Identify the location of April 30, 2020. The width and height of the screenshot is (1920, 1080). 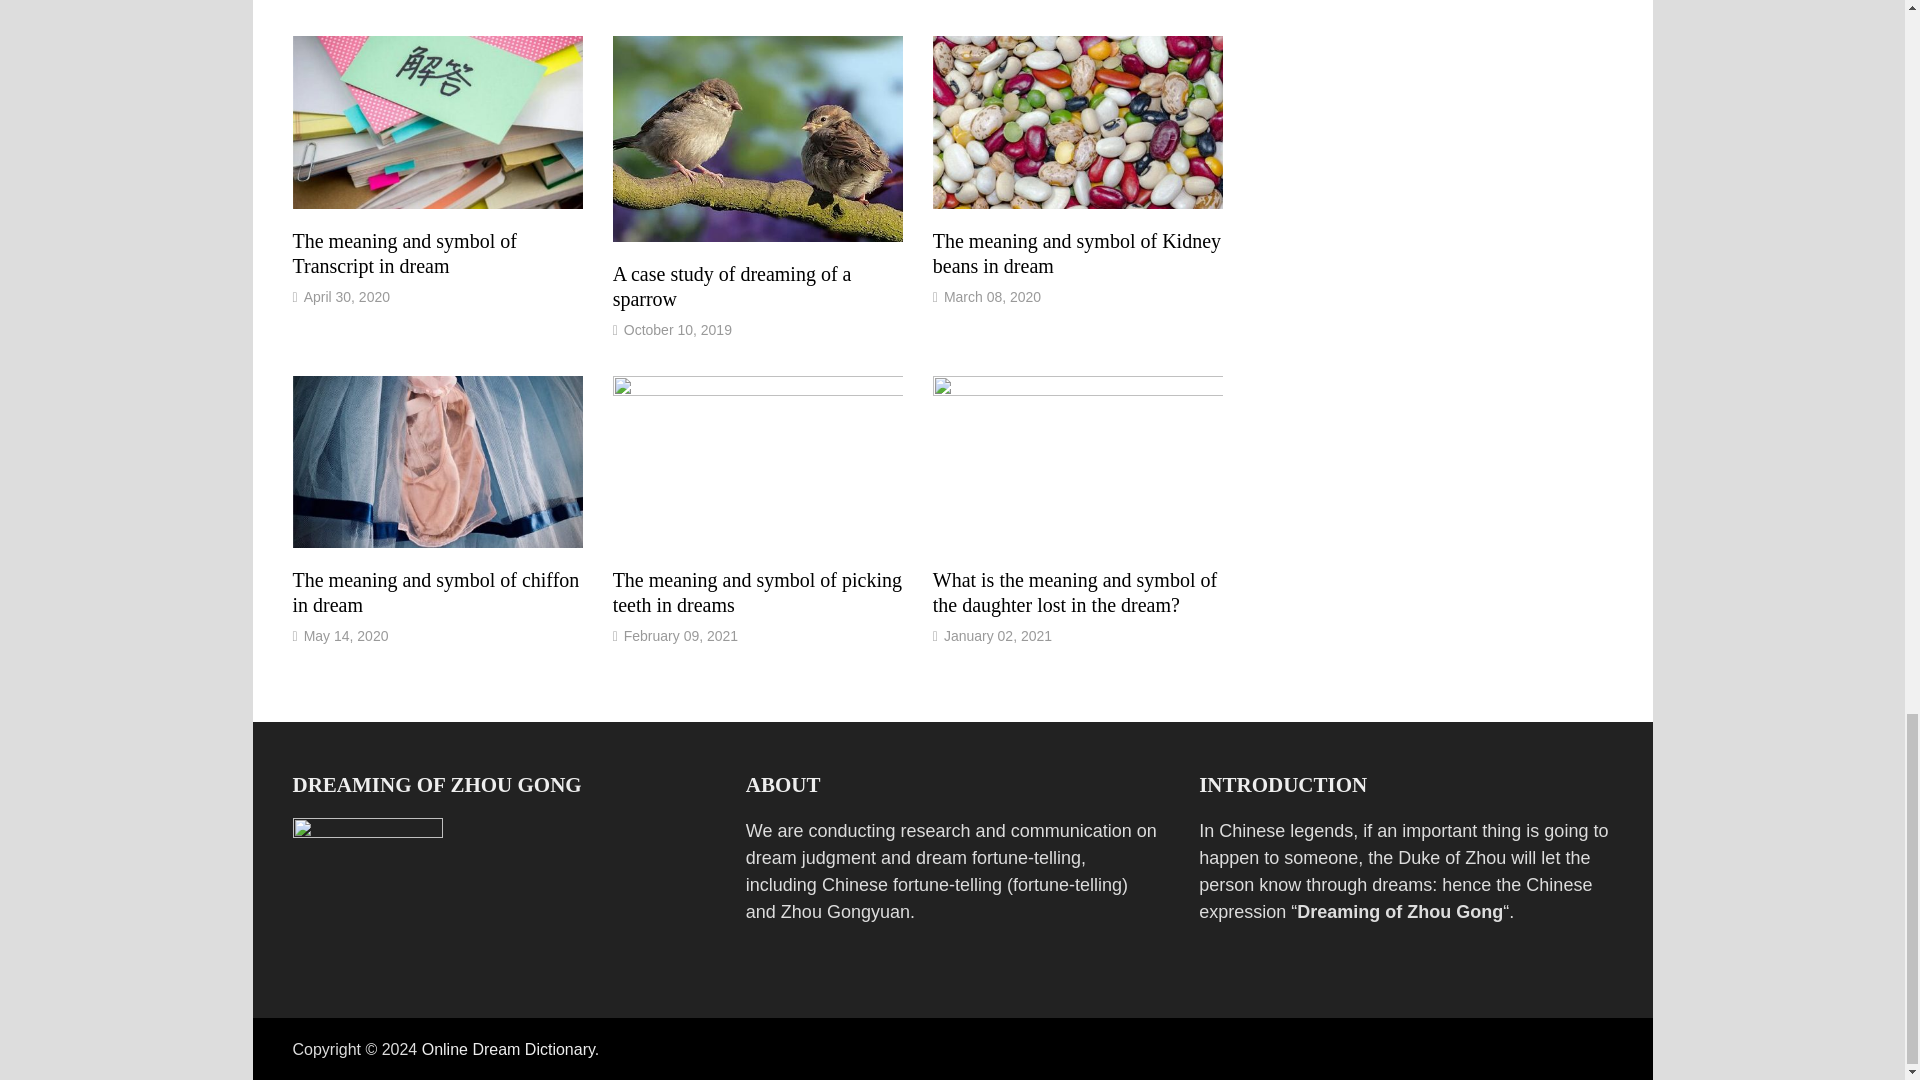
(346, 296).